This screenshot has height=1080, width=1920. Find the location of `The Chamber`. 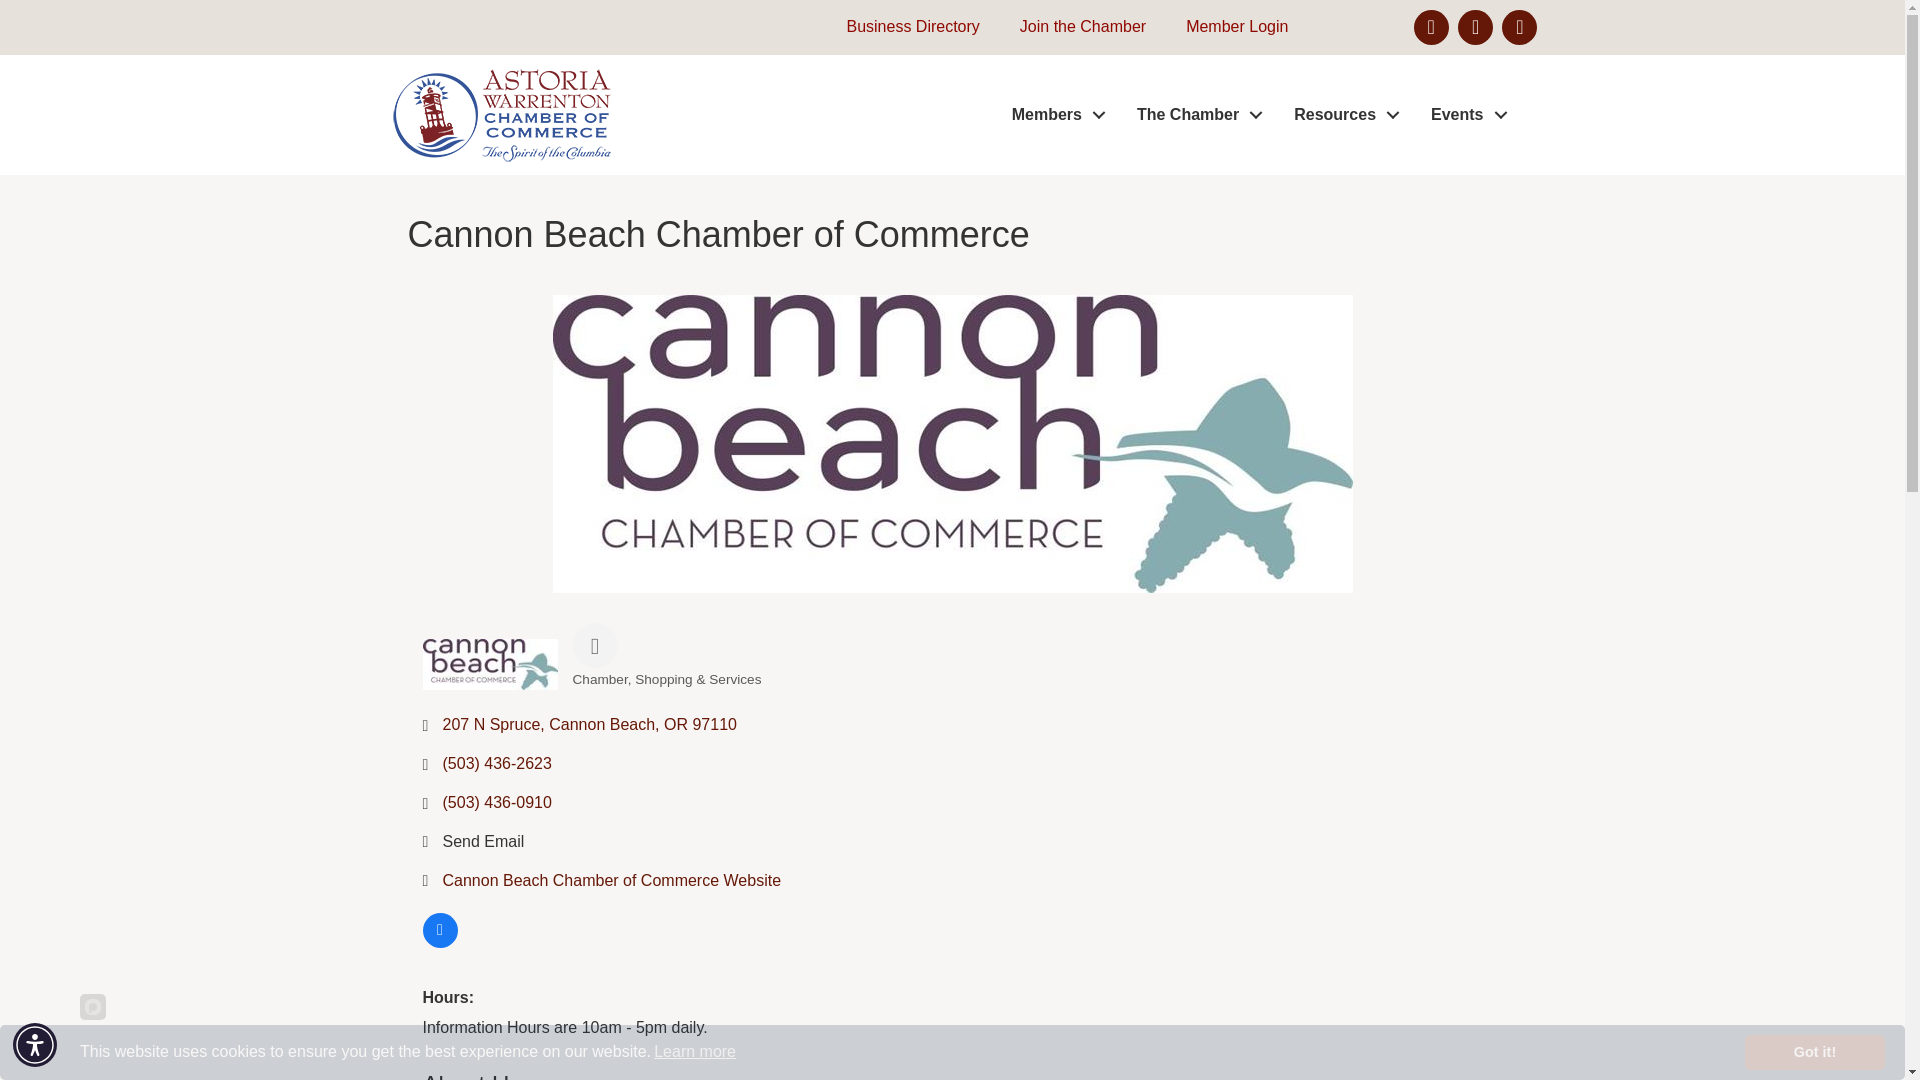

The Chamber is located at coordinates (1194, 115).